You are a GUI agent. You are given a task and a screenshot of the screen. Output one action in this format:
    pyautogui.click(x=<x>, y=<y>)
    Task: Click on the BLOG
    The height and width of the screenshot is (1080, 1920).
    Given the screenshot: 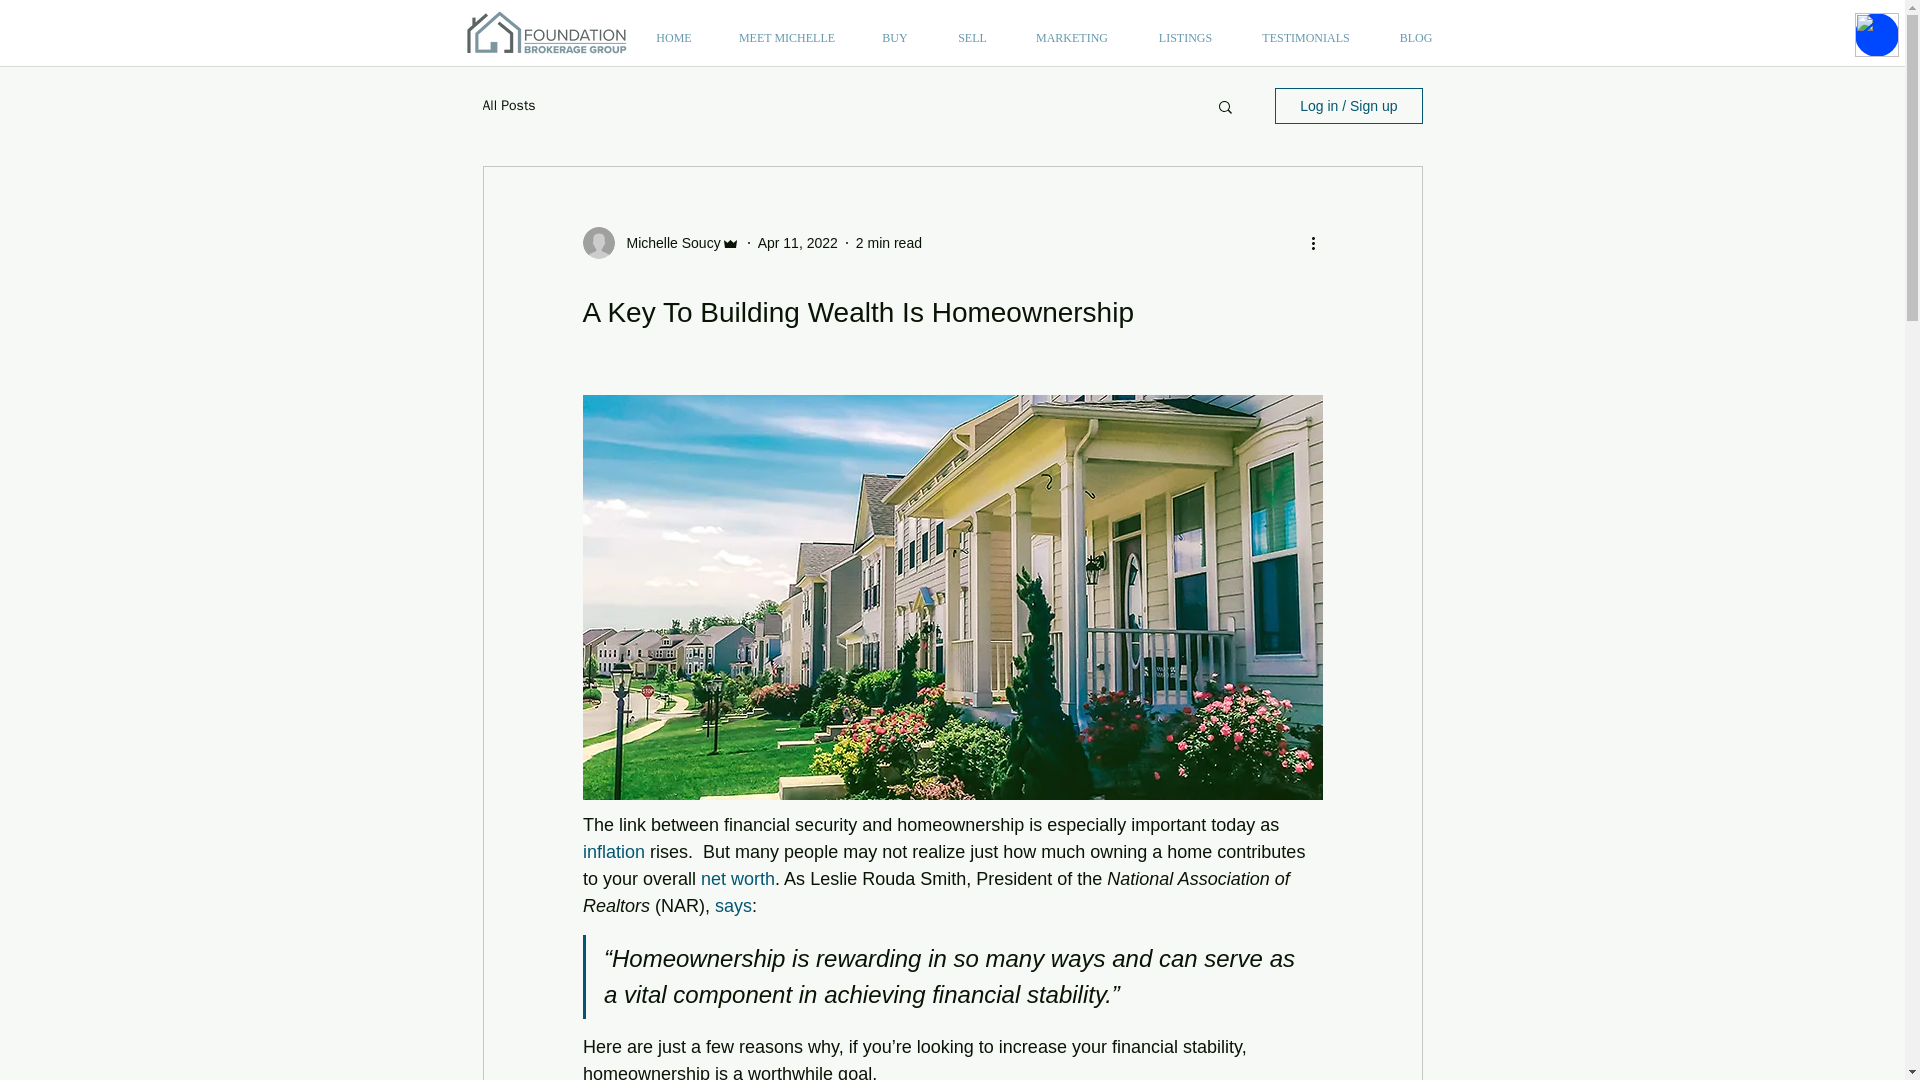 What is the action you would take?
    pyautogui.click(x=1416, y=38)
    